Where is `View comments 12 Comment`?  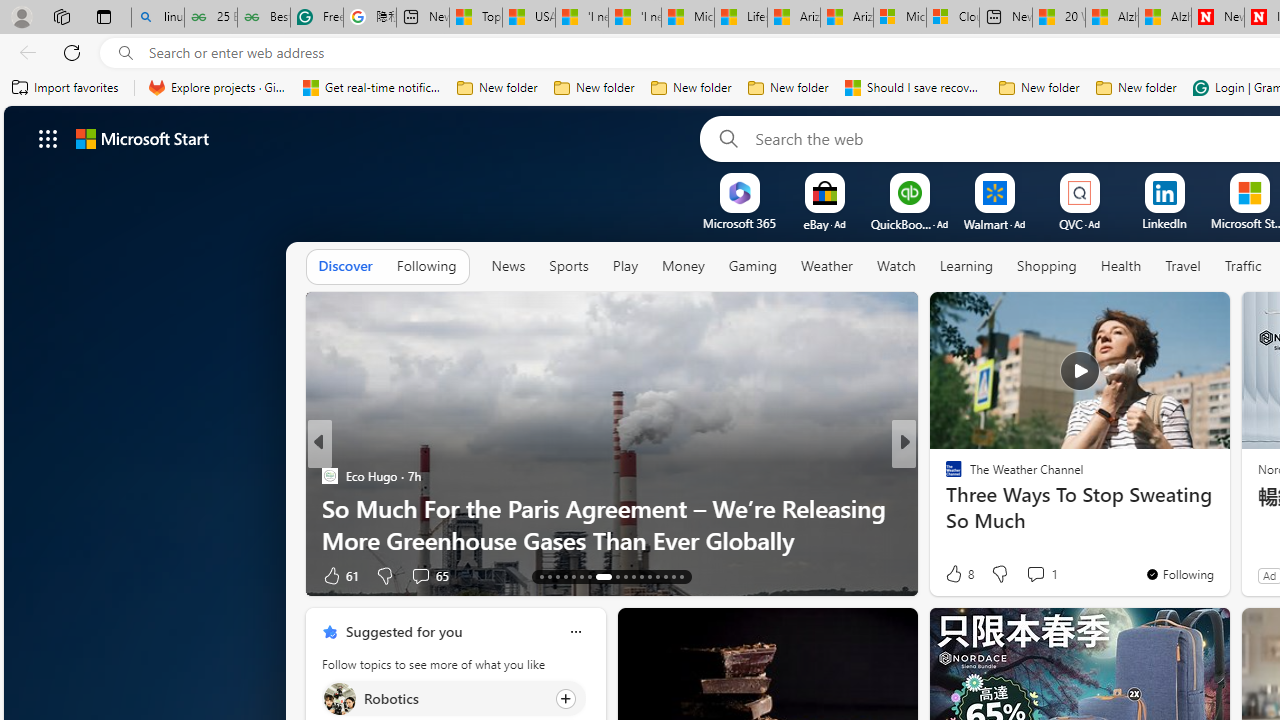 View comments 12 Comment is located at coordinates (1052, 574).